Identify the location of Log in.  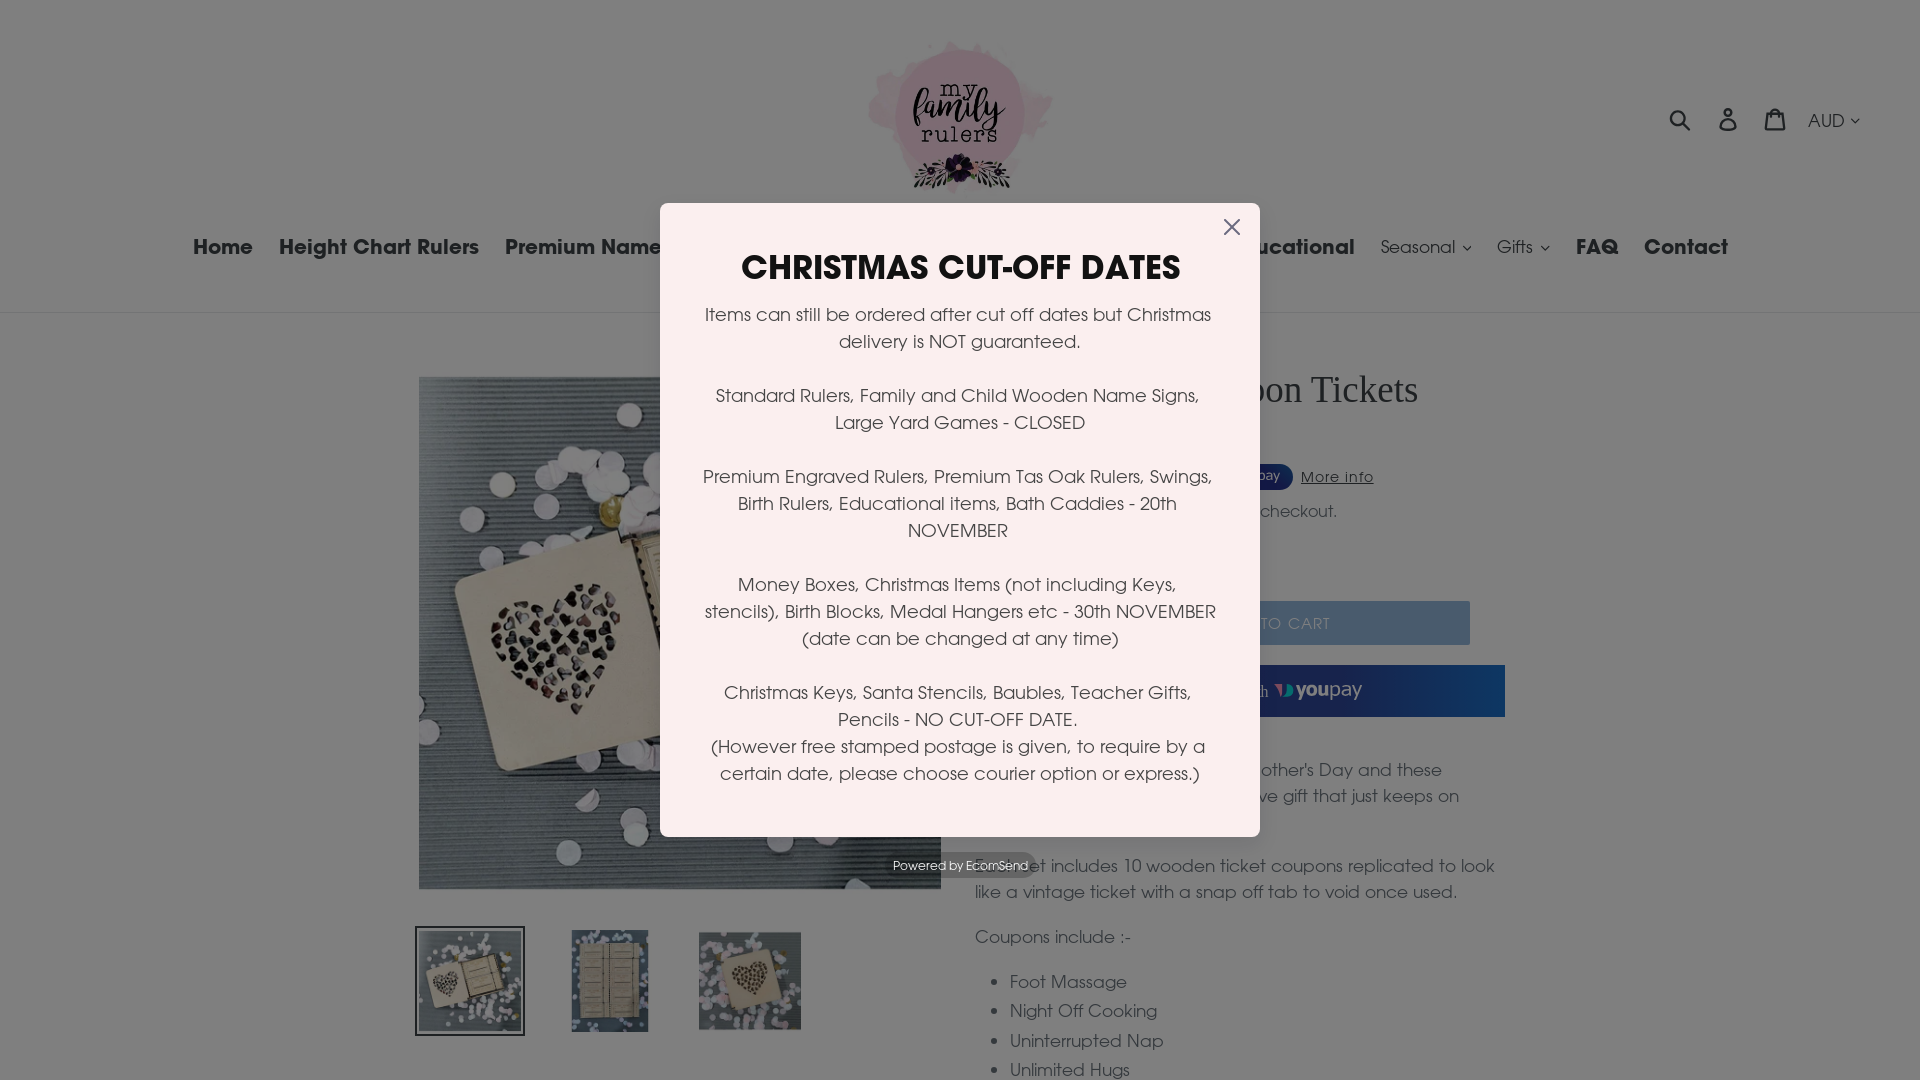
(1730, 119).